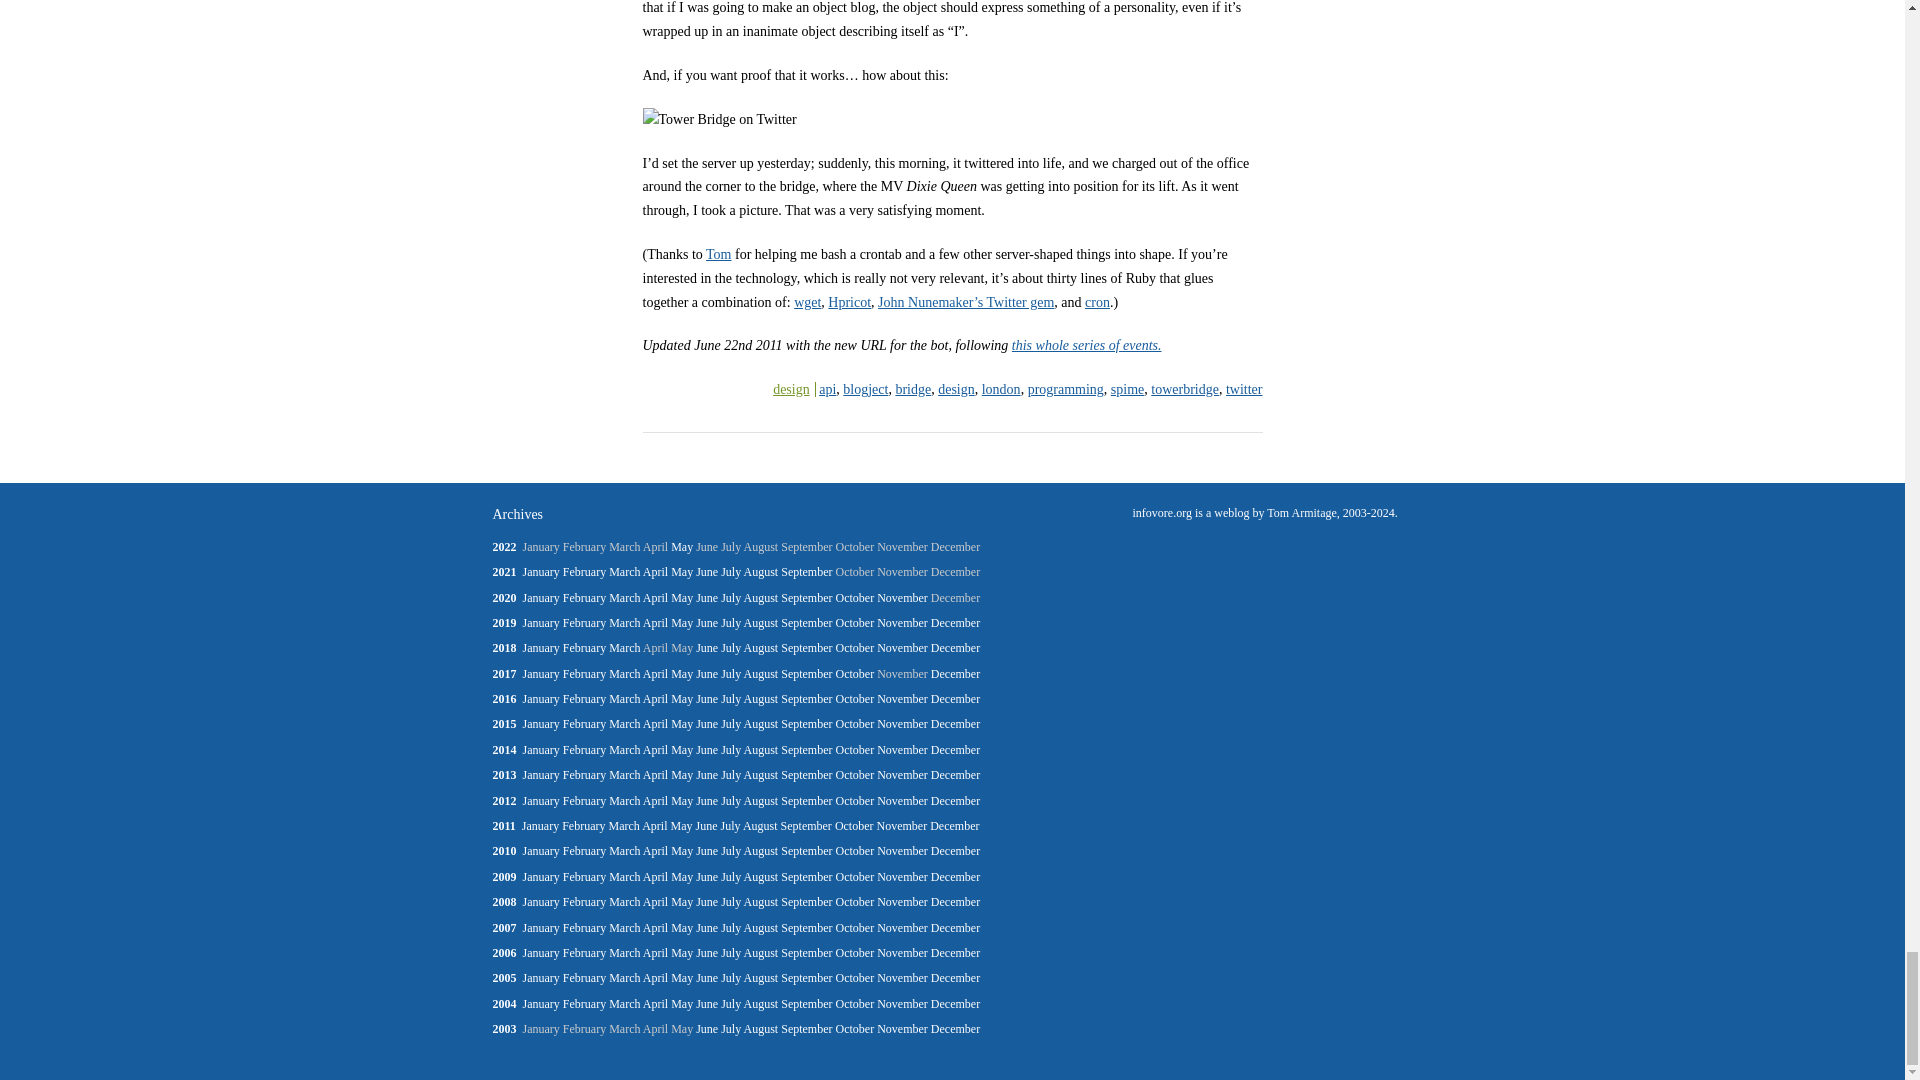 The image size is (1920, 1080). I want to click on July 2021, so click(731, 571).